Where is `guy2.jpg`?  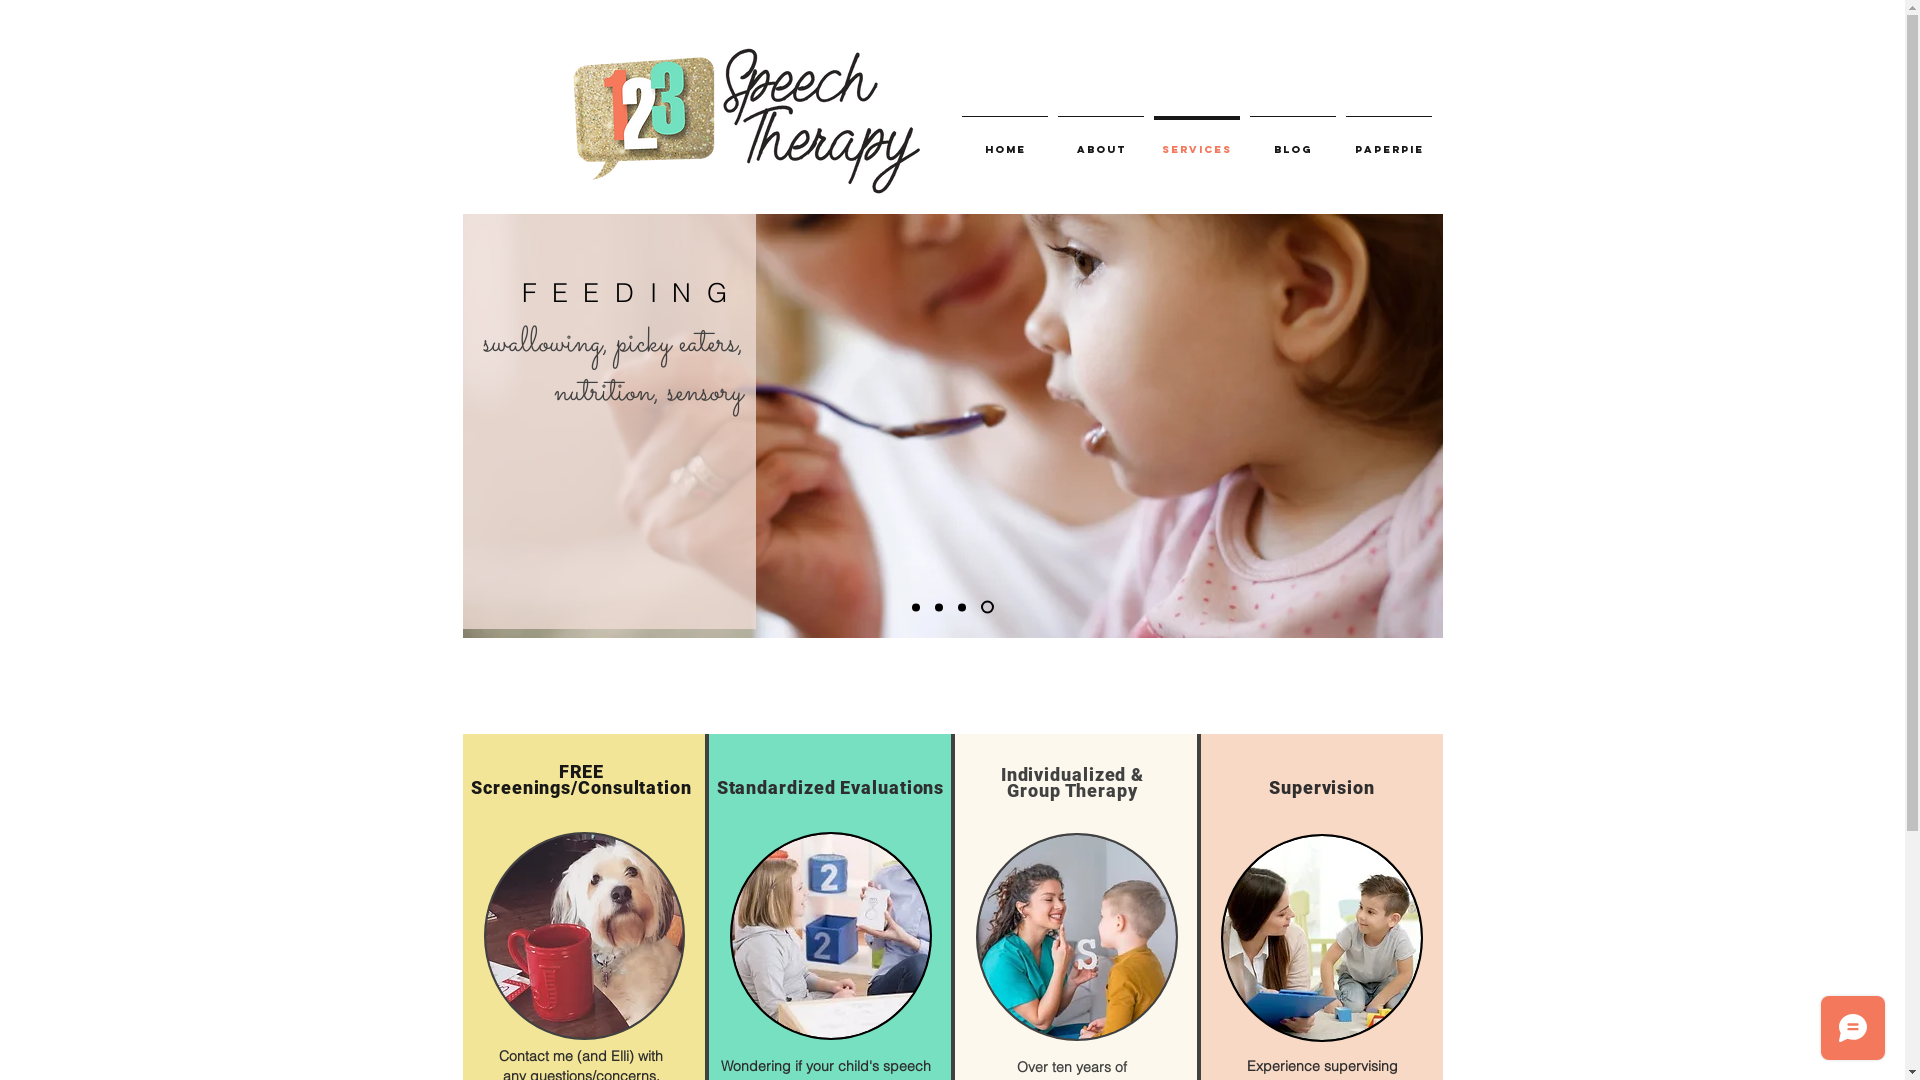
guy2.jpg is located at coordinates (1321, 938).